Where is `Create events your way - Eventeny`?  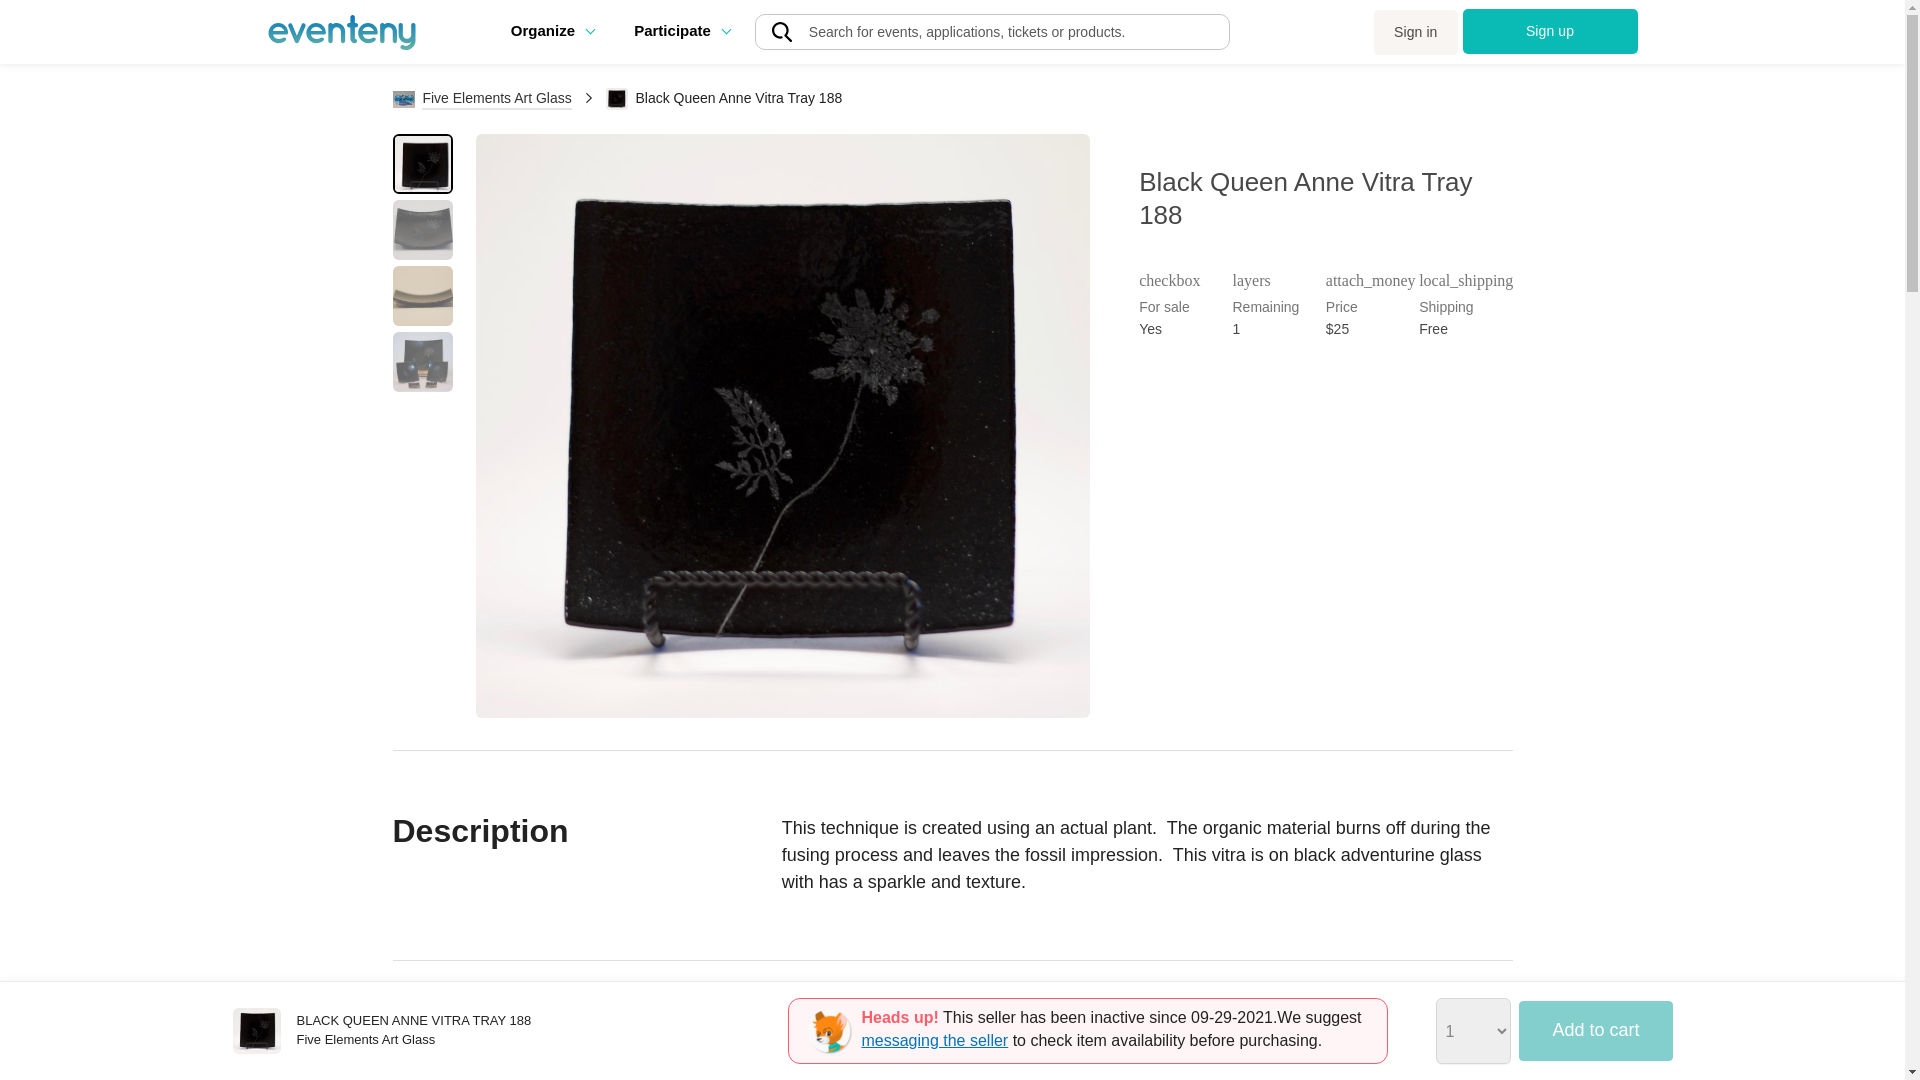 Create events your way - Eventeny is located at coordinates (342, 32).